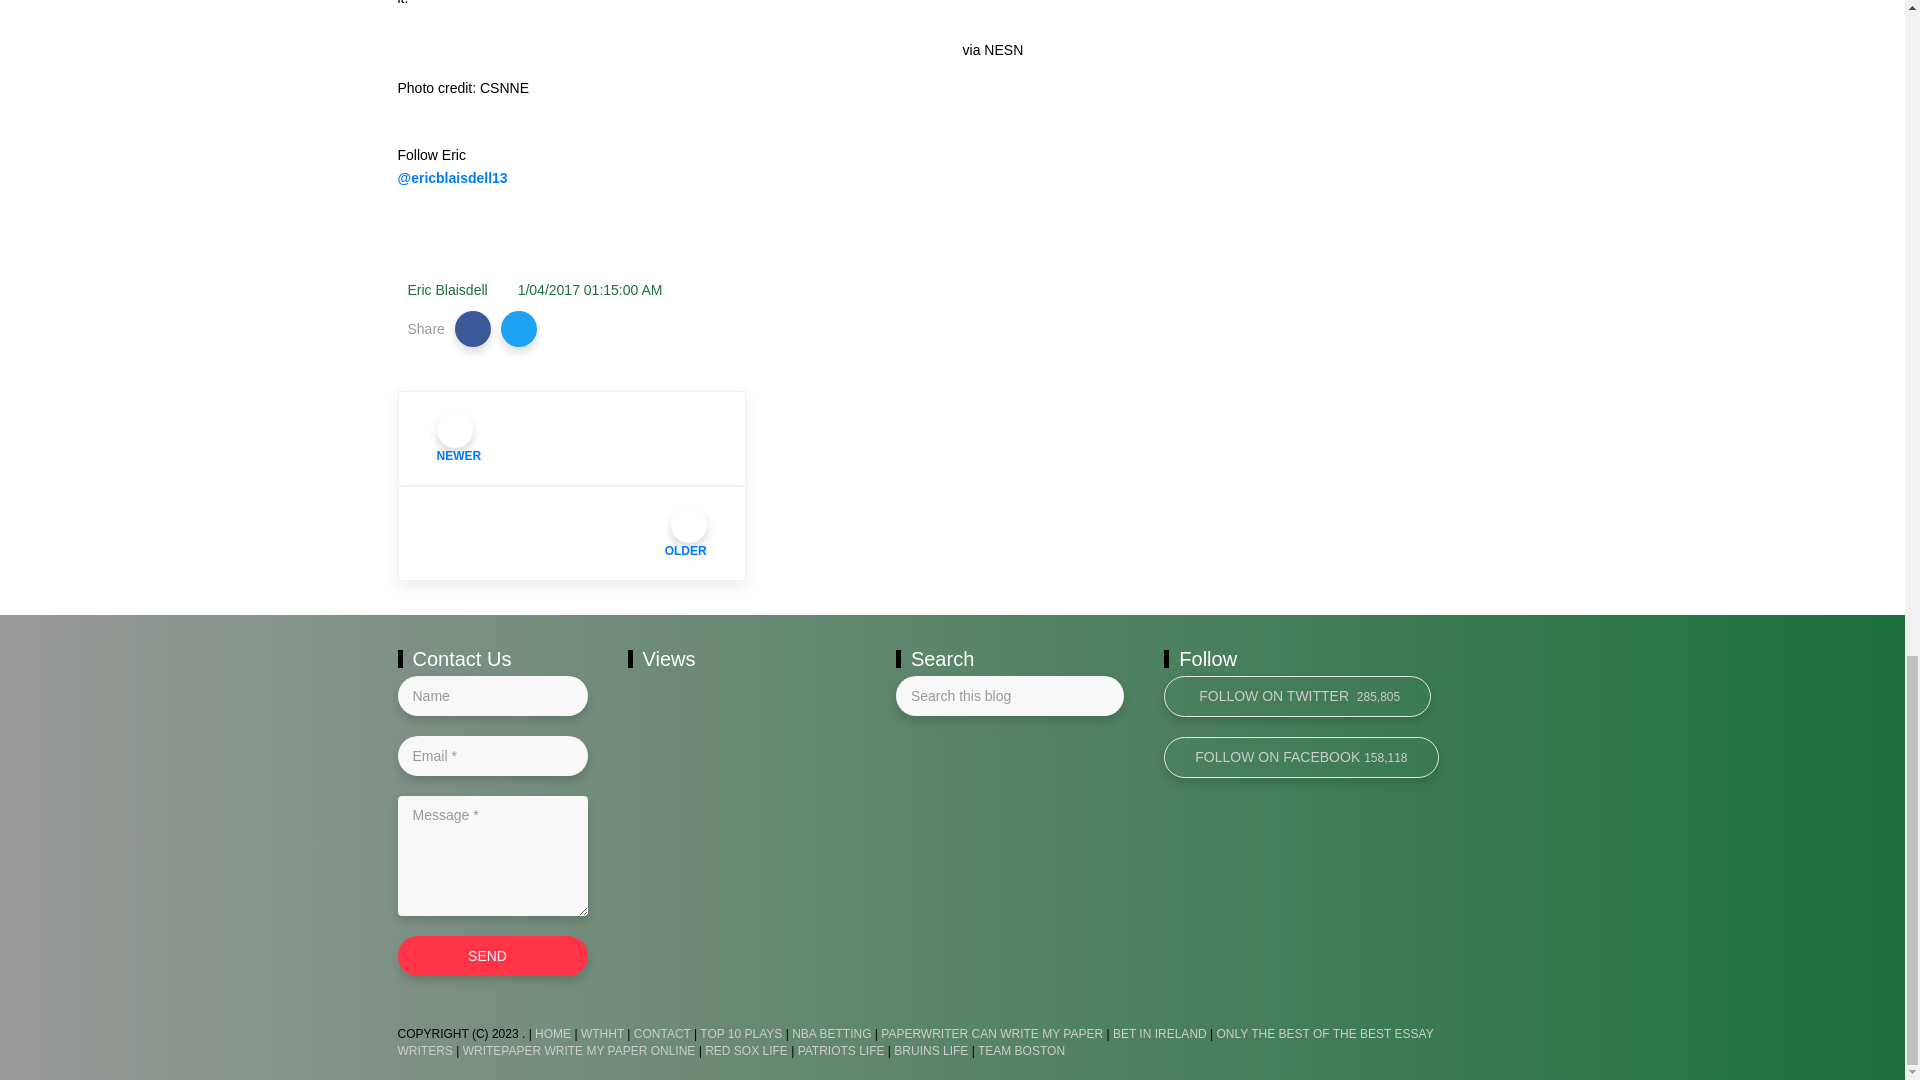  I want to click on NEWER, so click(572, 438).